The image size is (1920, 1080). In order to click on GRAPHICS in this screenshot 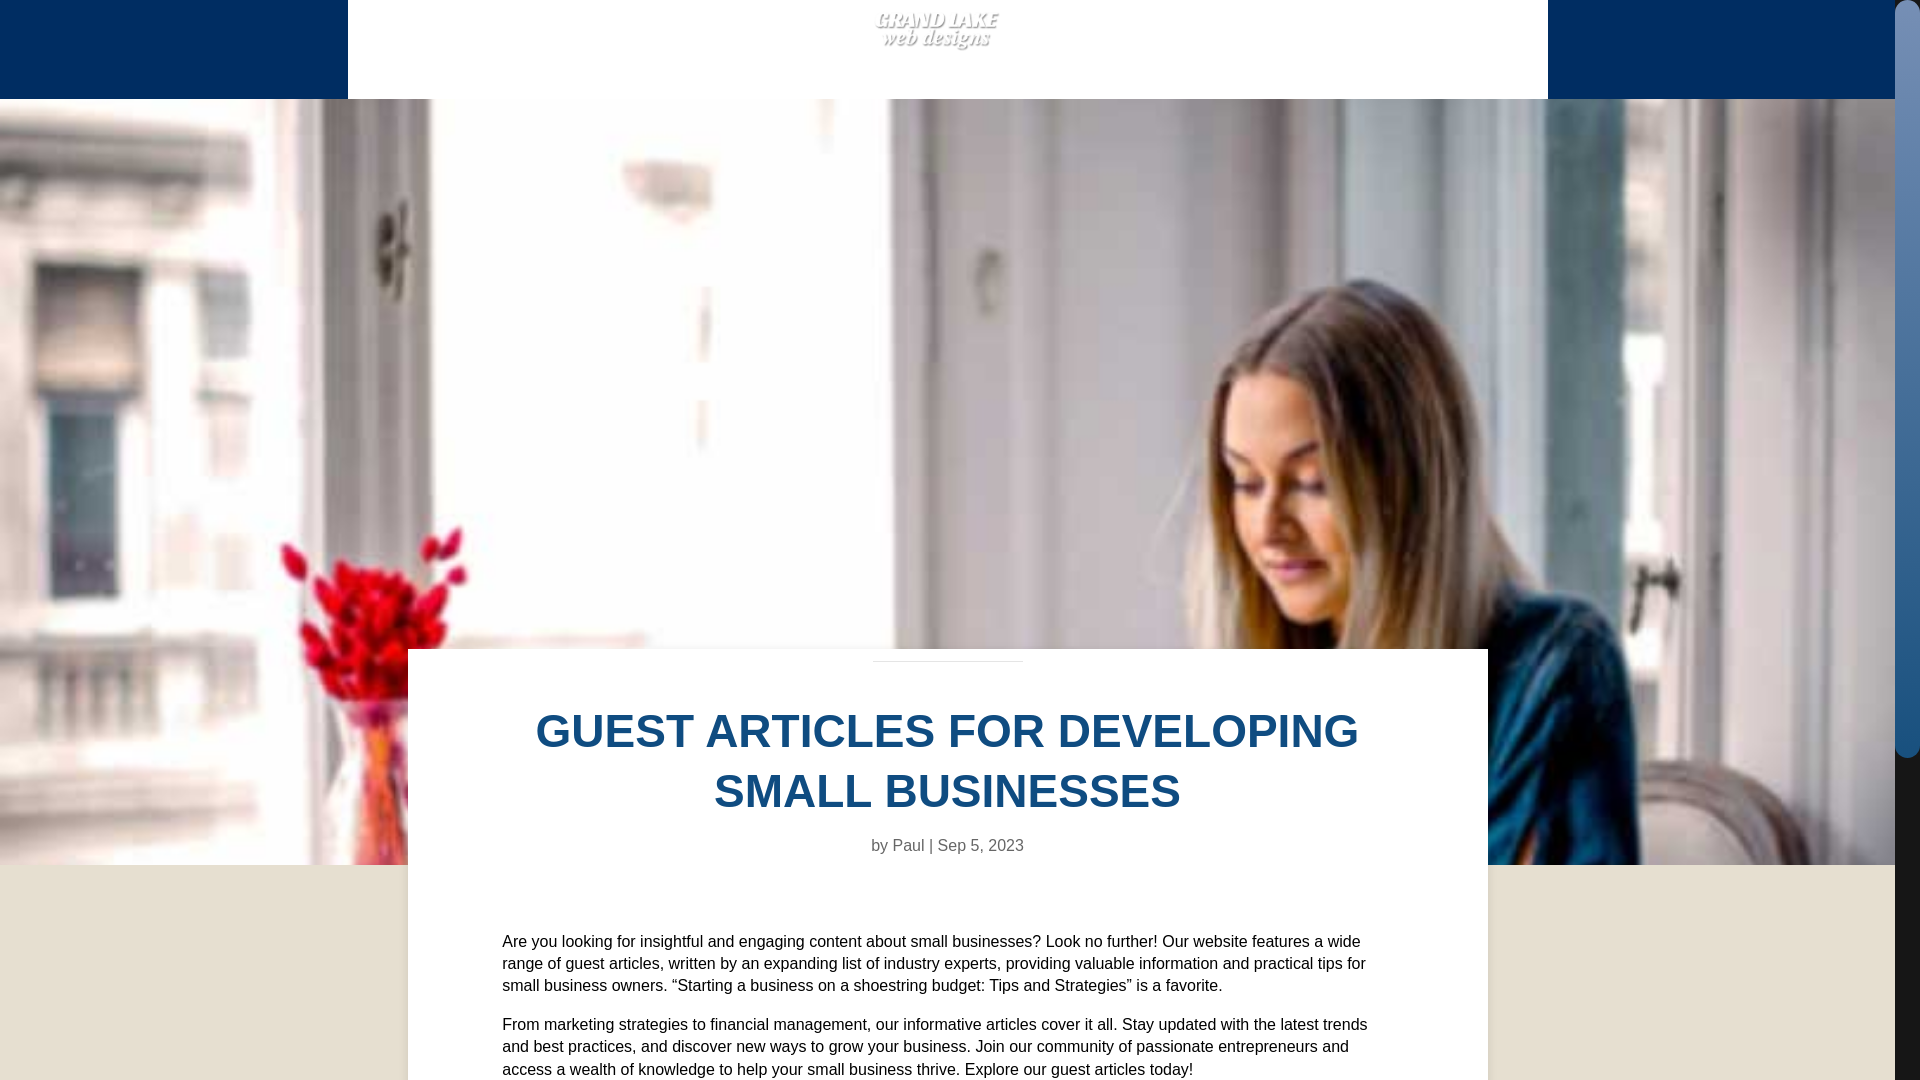, I will do `click(792, 69)`.